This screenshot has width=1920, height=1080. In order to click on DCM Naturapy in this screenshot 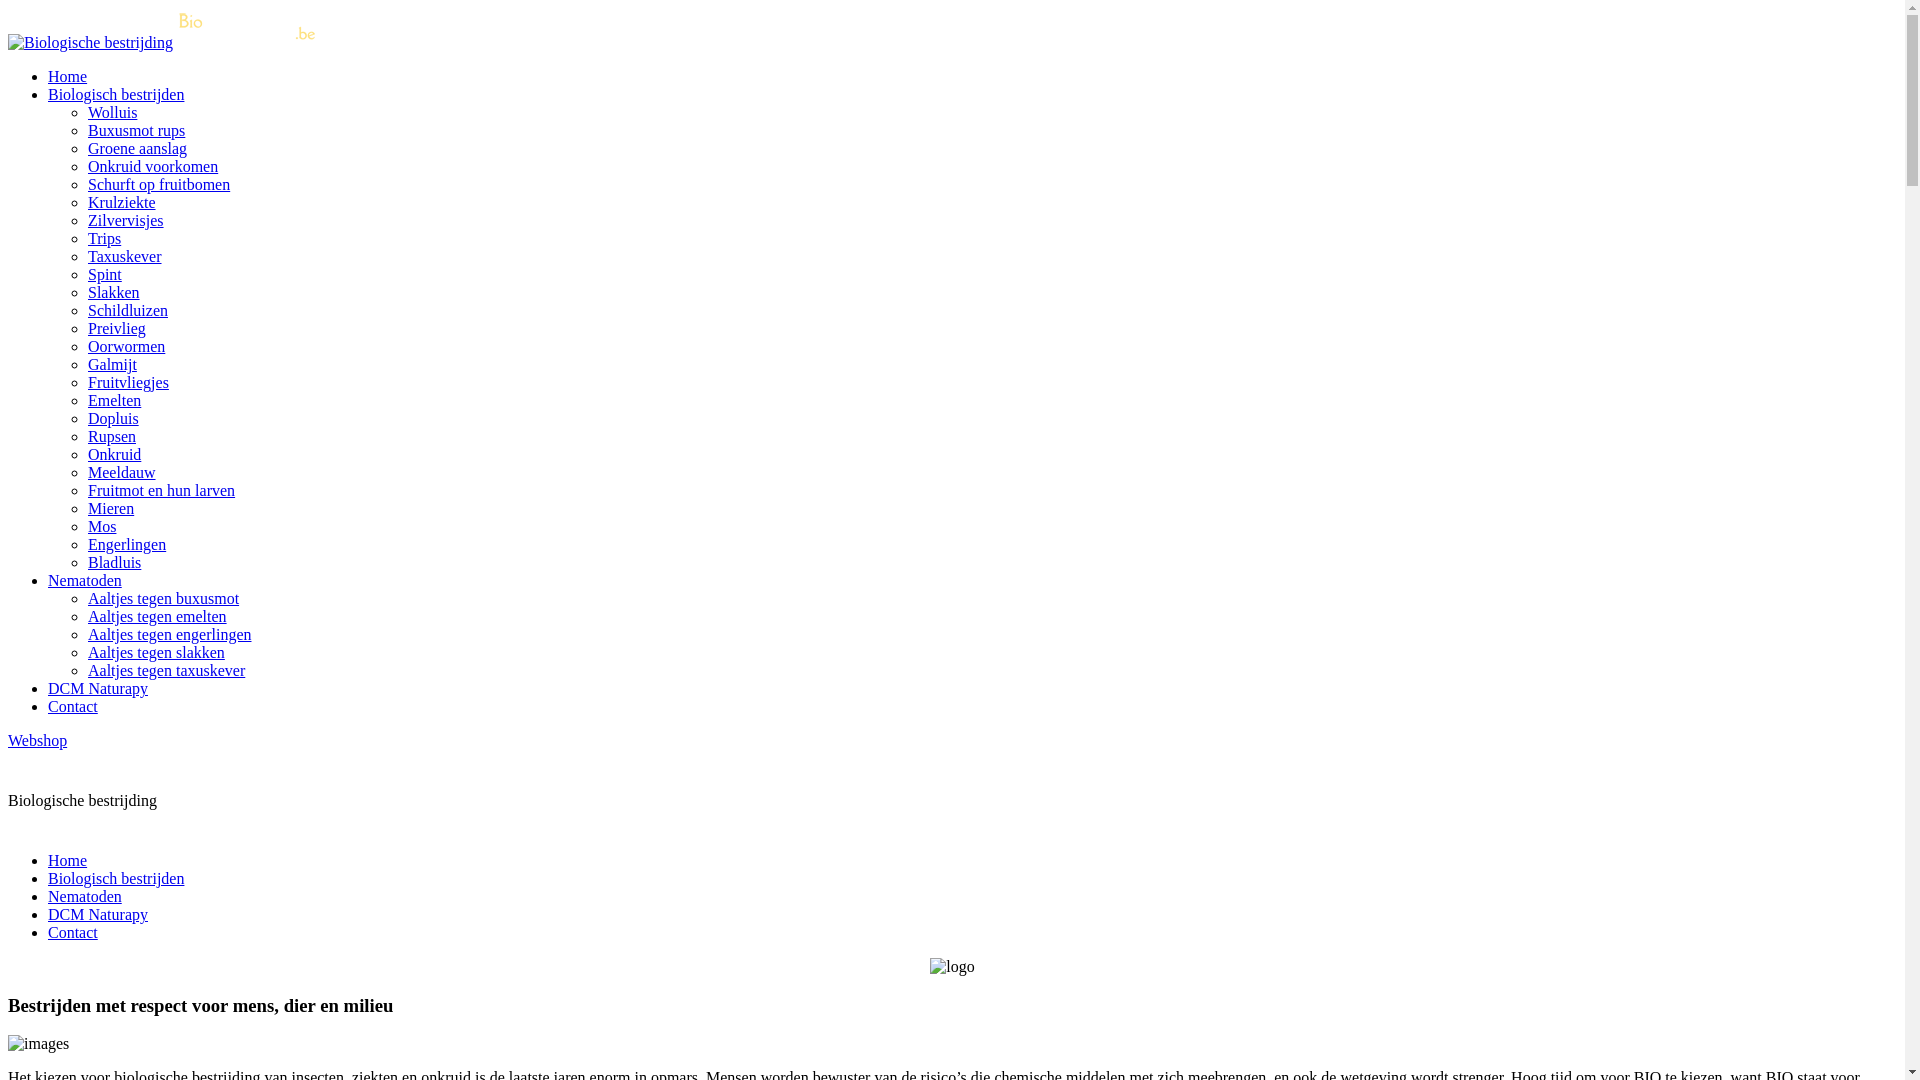, I will do `click(98, 914)`.